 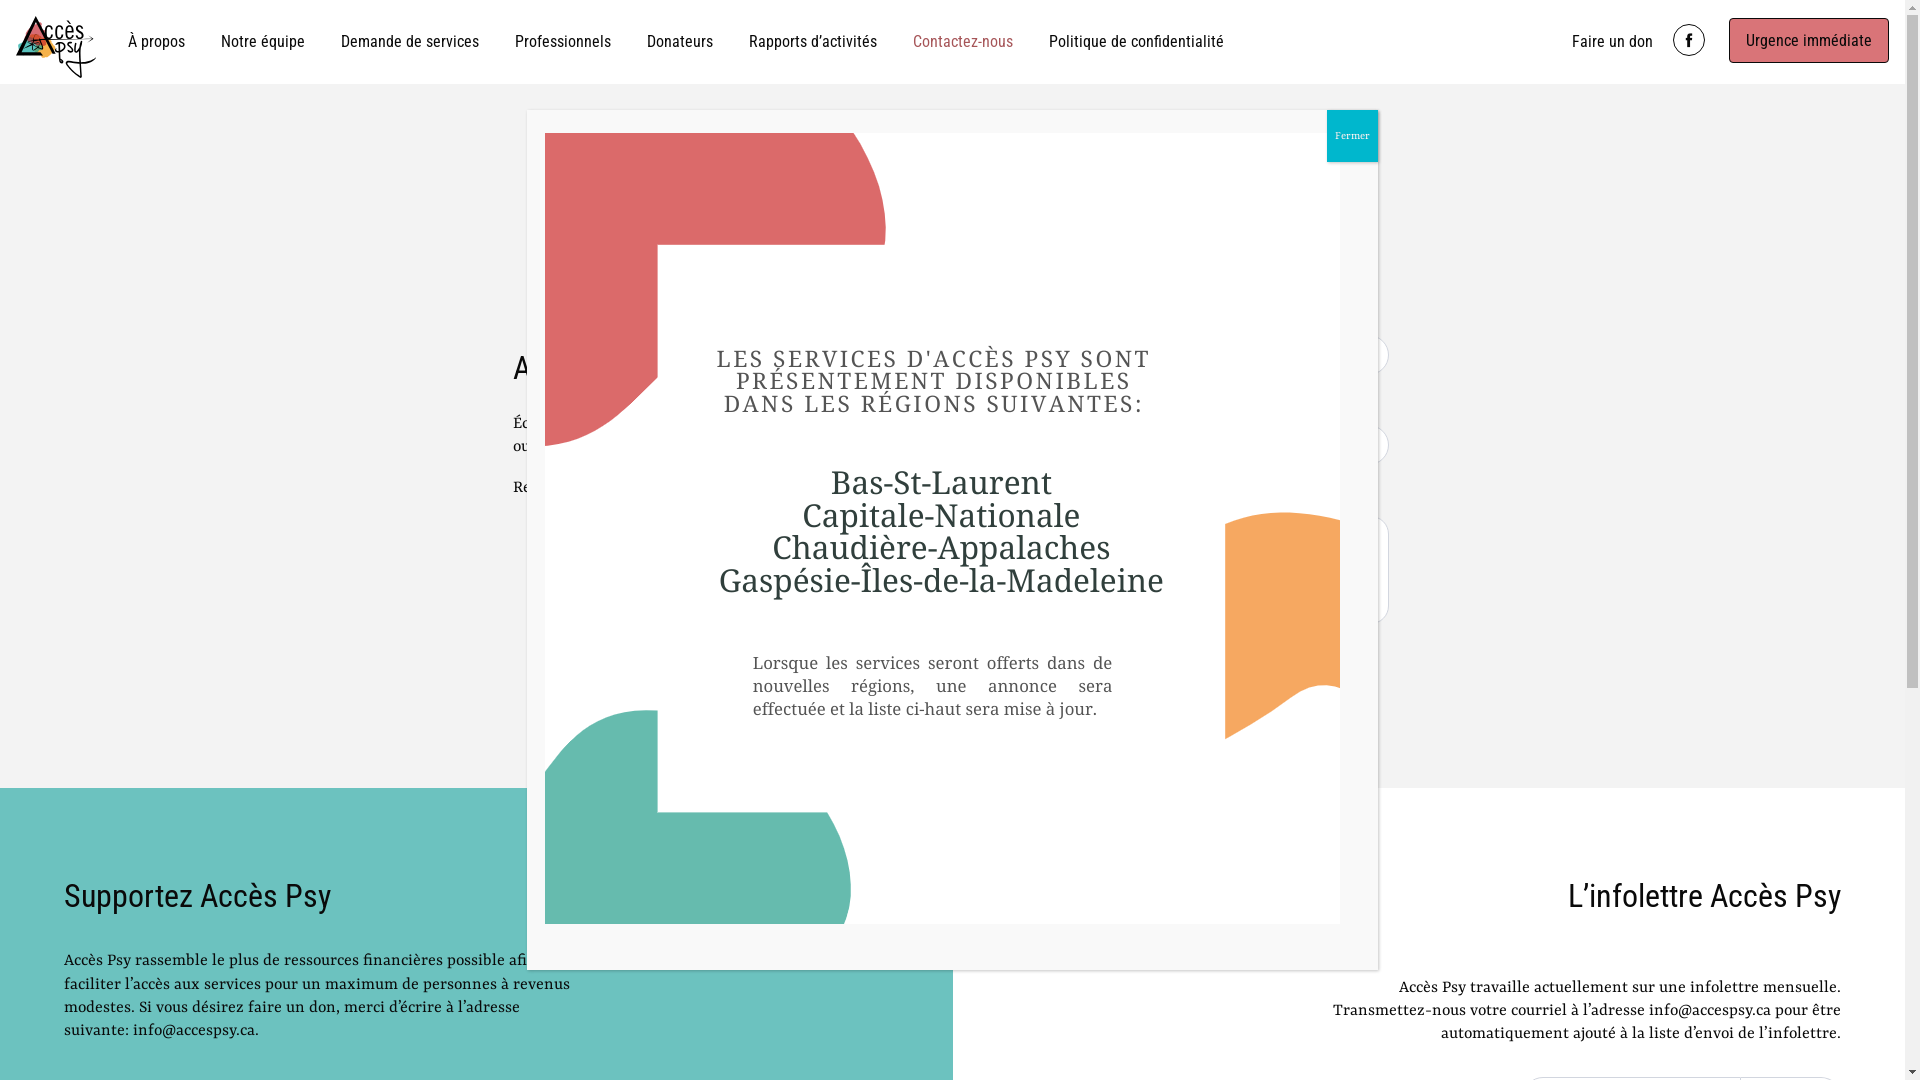 What do you see at coordinates (795, 447) in the screenshot?
I see `info@accespsy.ca` at bounding box center [795, 447].